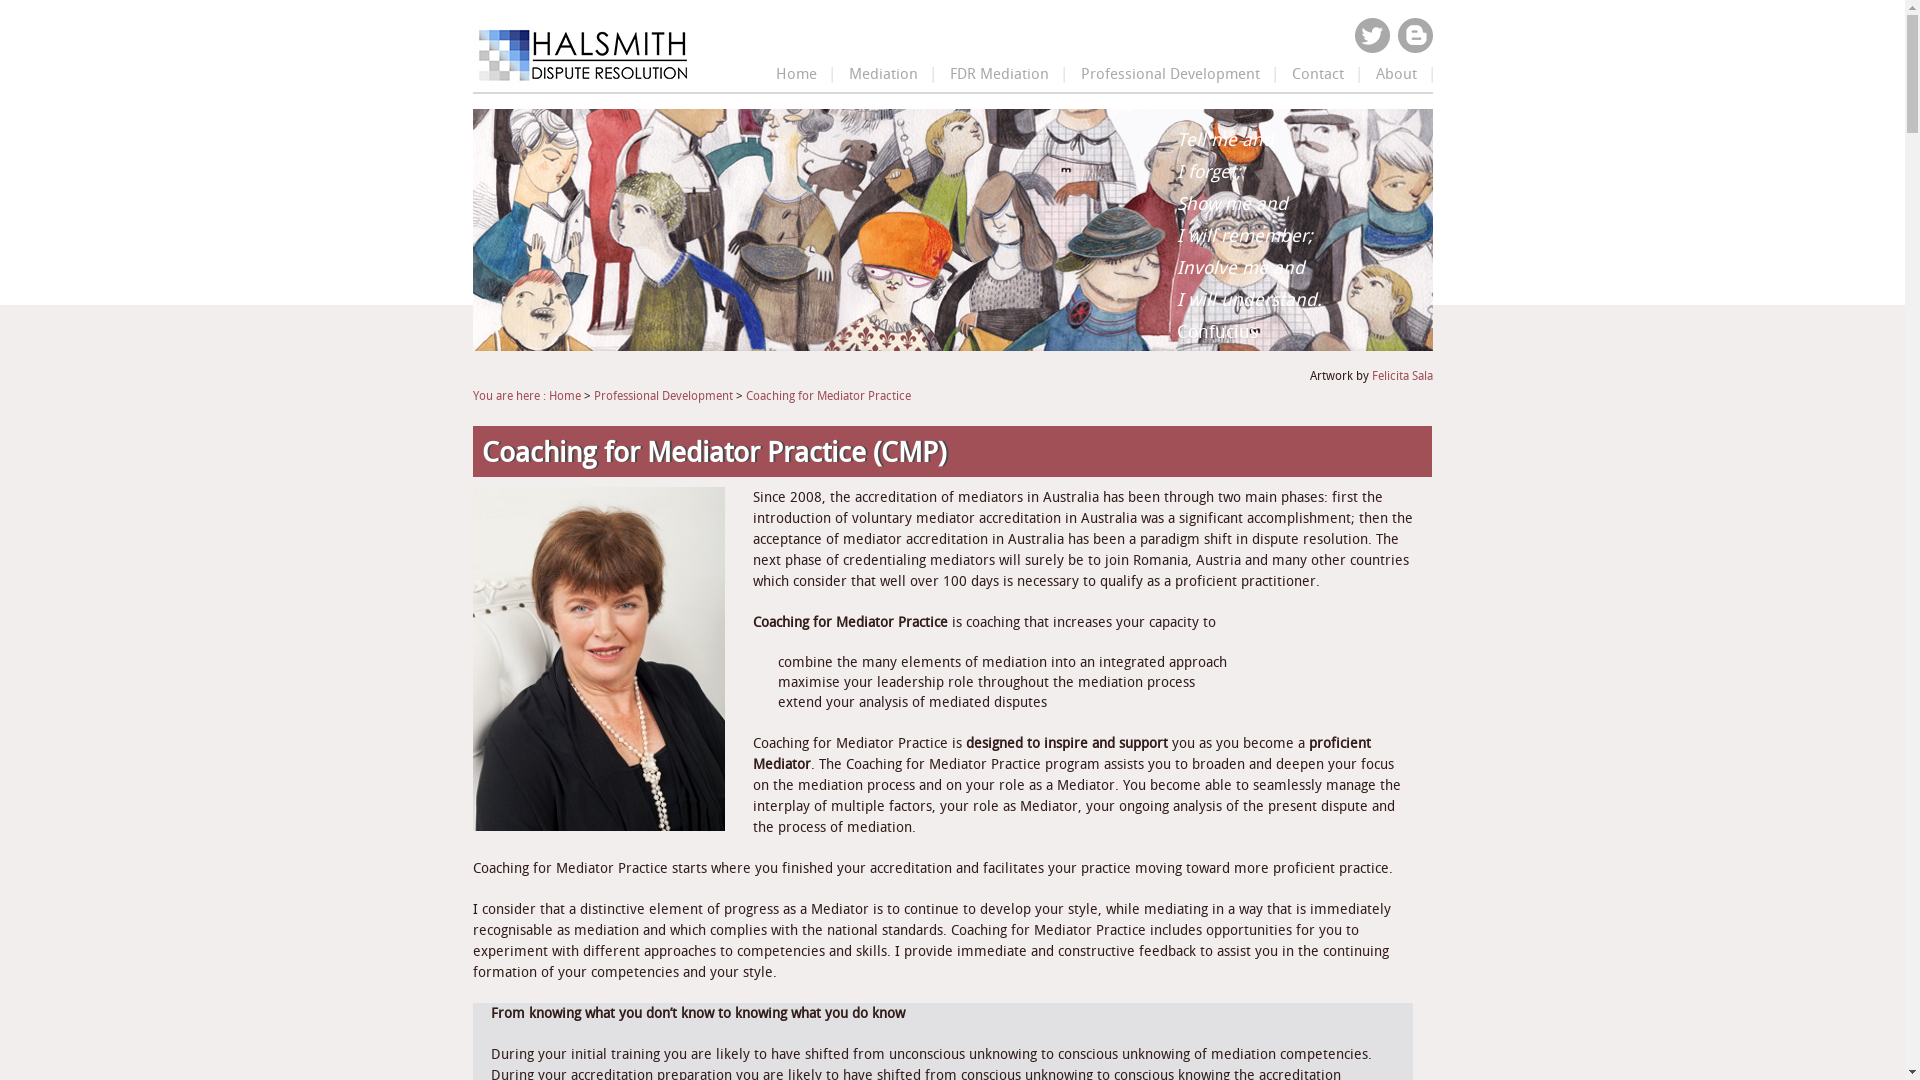  I want to click on Coaching for Mediator Practice, so click(828, 396).